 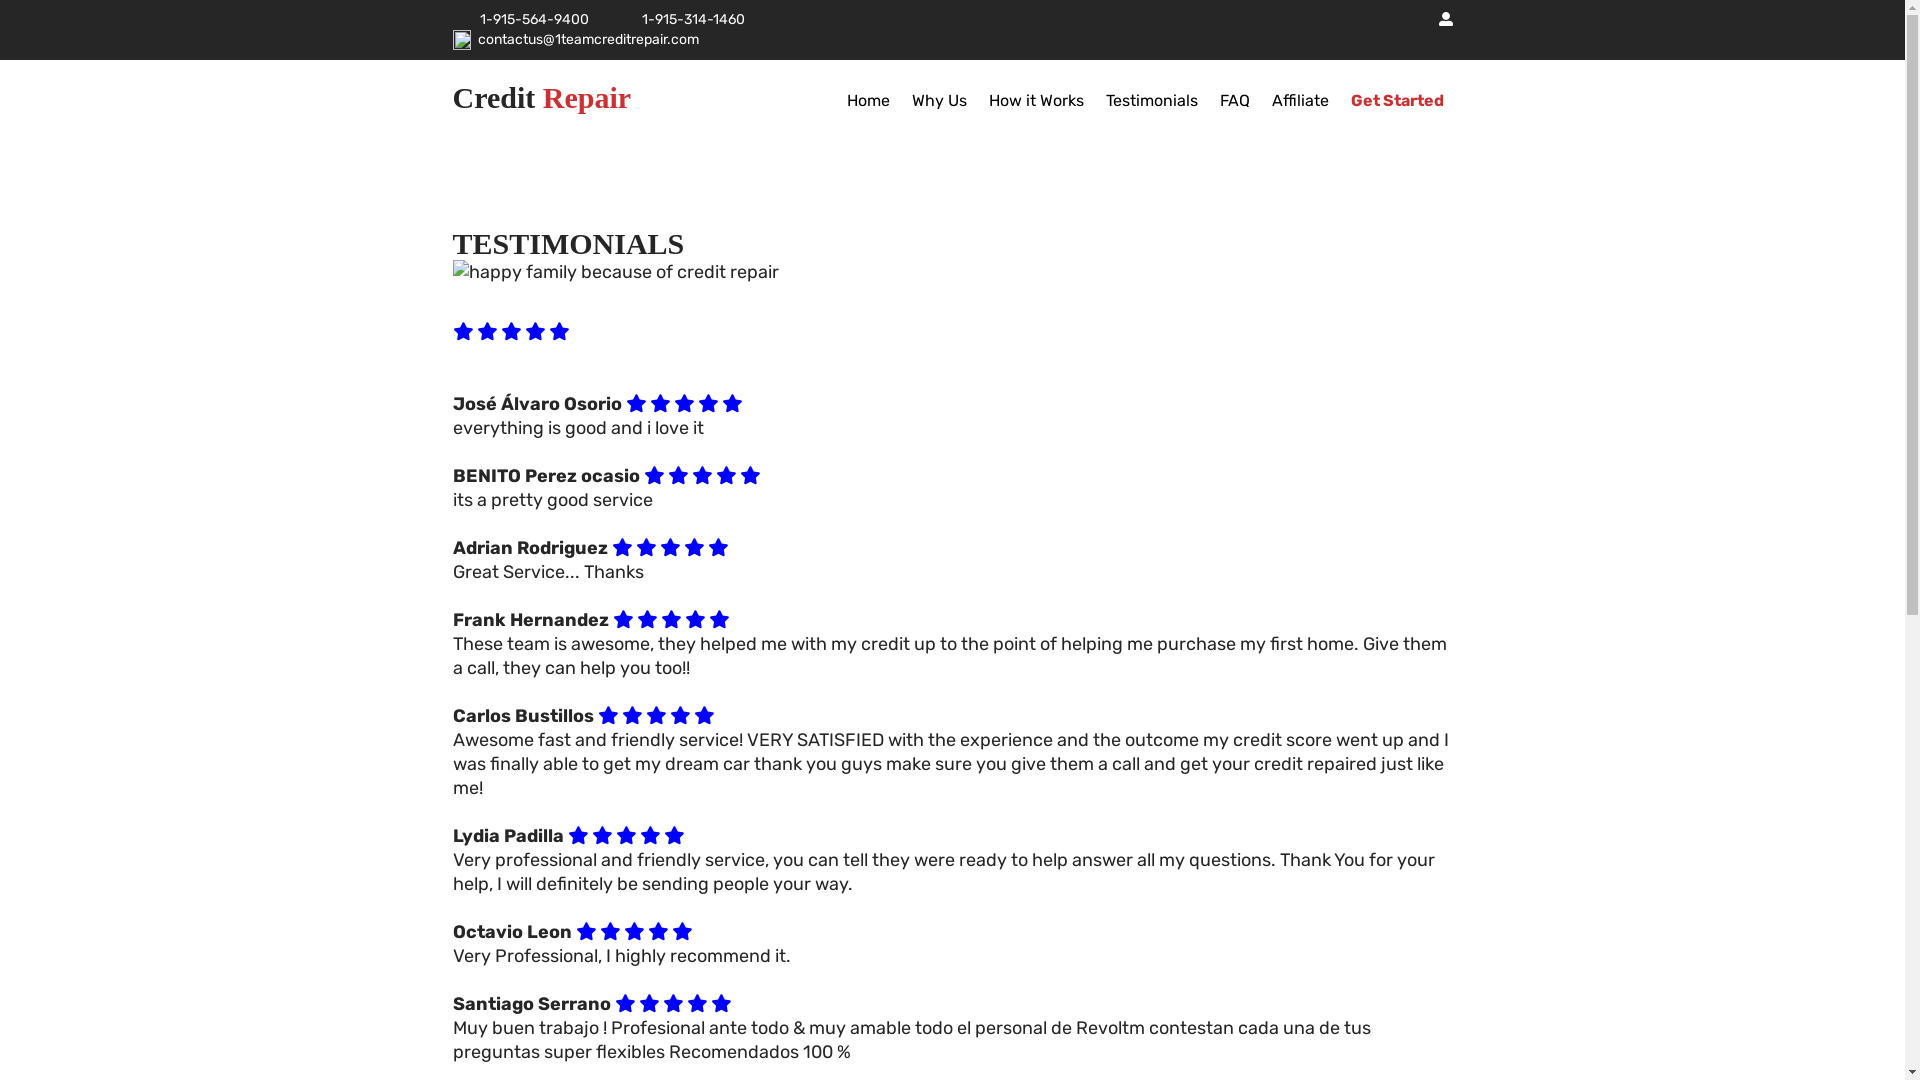 I want to click on Testimonials, so click(x=1152, y=101).